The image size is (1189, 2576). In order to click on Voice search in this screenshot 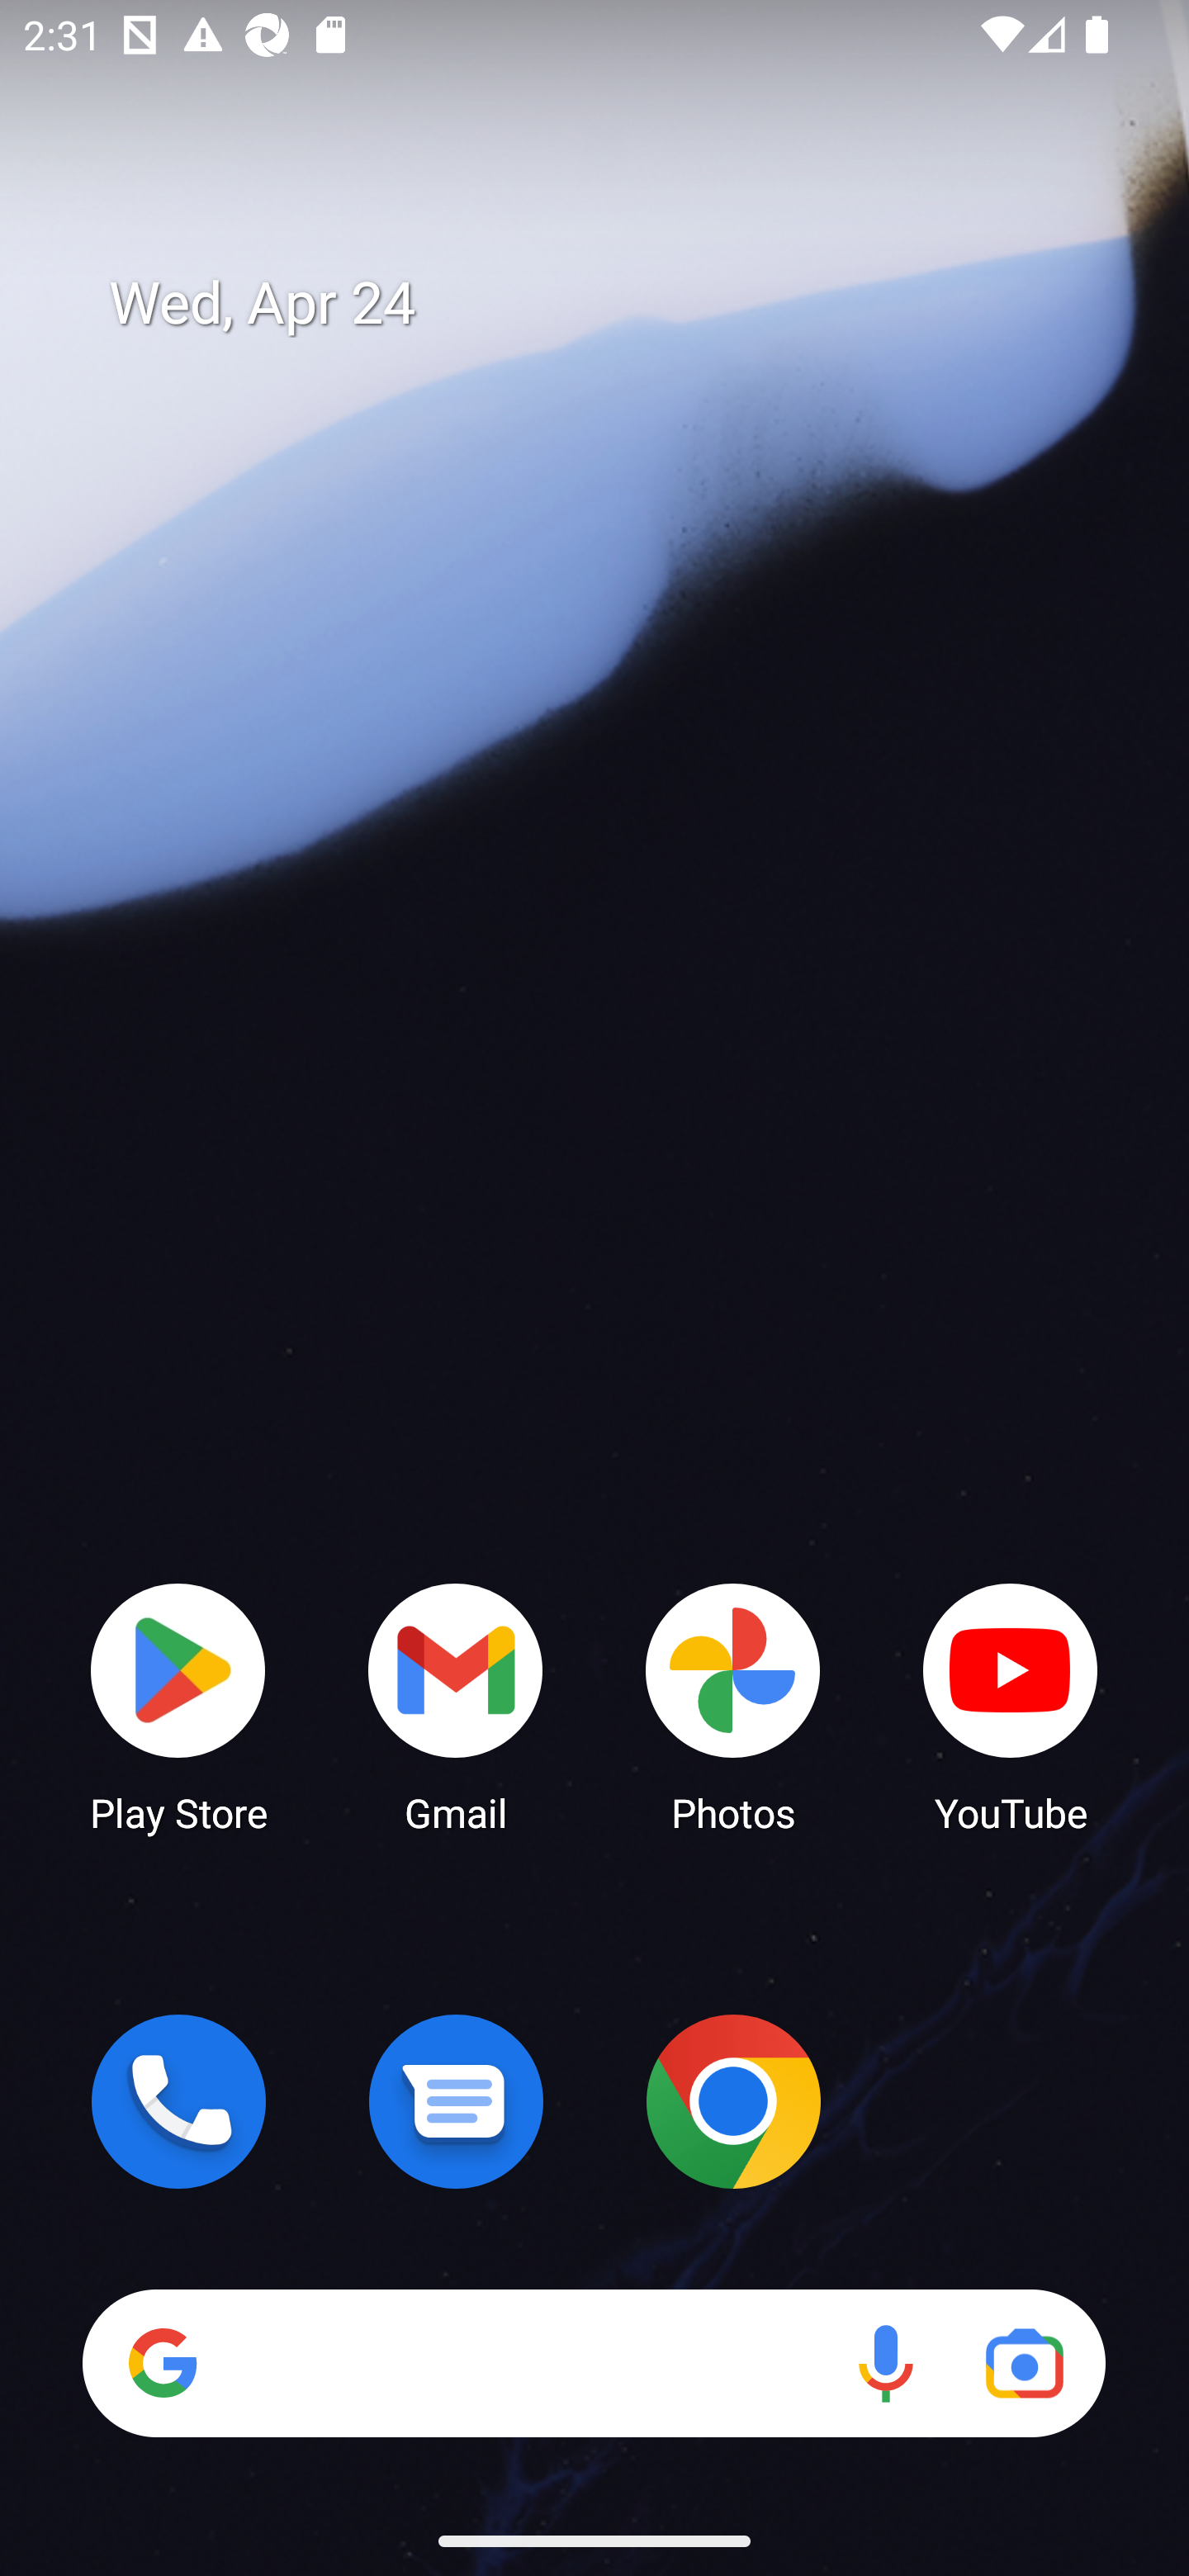, I will do `click(885, 2363)`.